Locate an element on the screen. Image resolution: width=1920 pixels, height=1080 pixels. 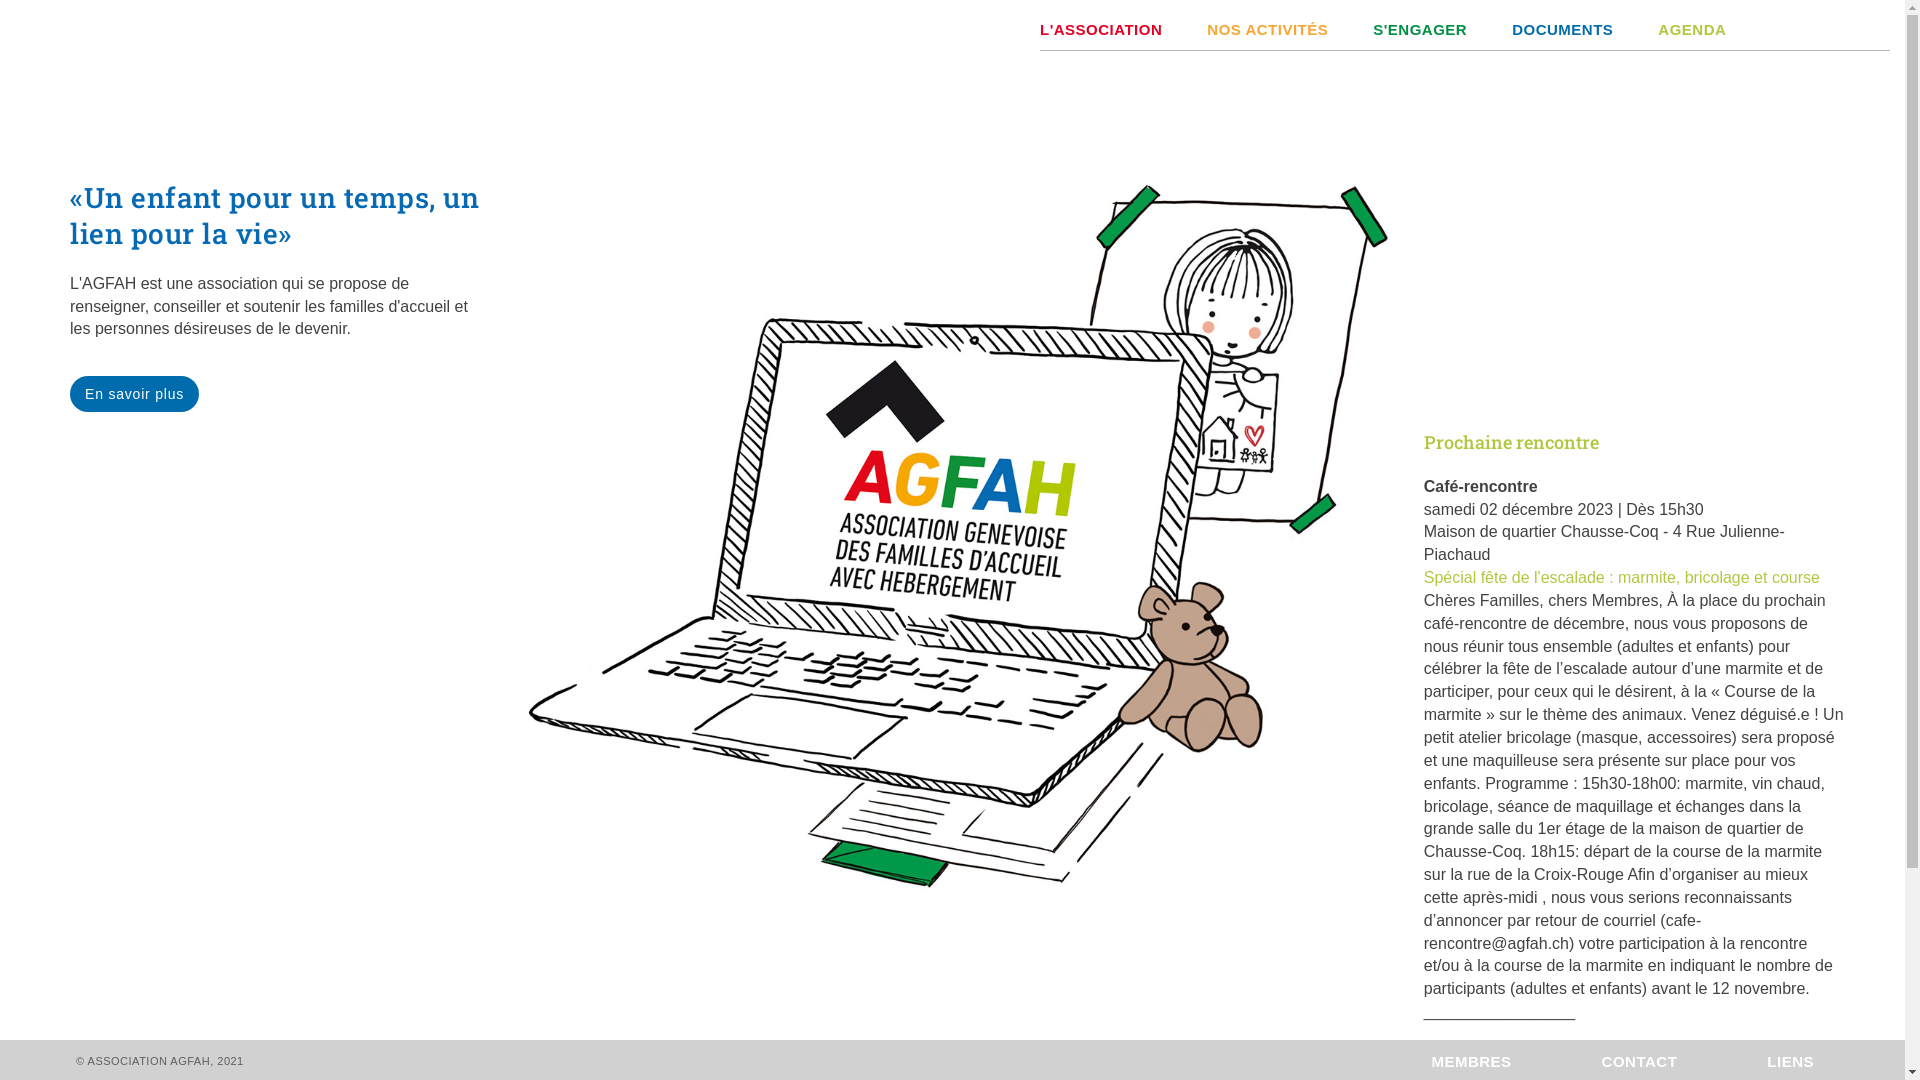
En savoir plus is located at coordinates (134, 394).